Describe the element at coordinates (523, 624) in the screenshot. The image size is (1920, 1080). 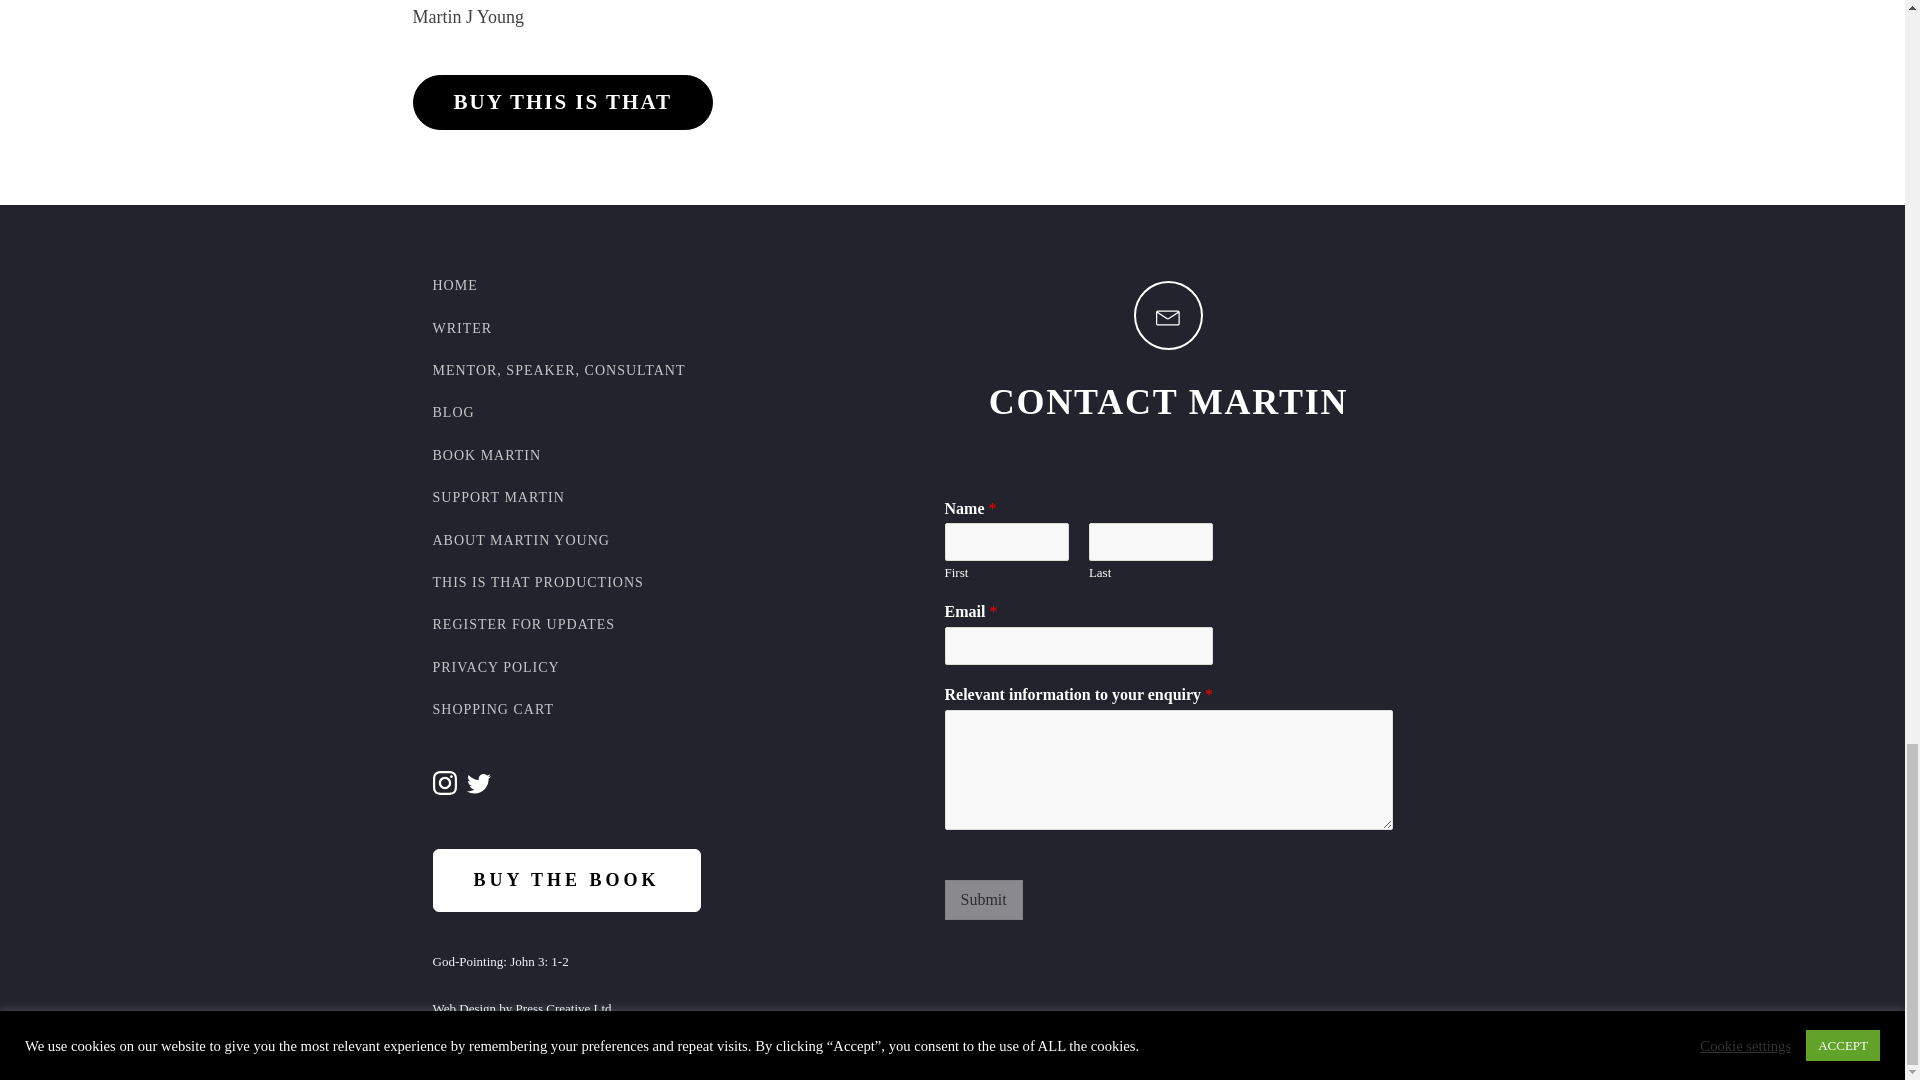
I see `REGISTER FOR UPDATES` at that location.